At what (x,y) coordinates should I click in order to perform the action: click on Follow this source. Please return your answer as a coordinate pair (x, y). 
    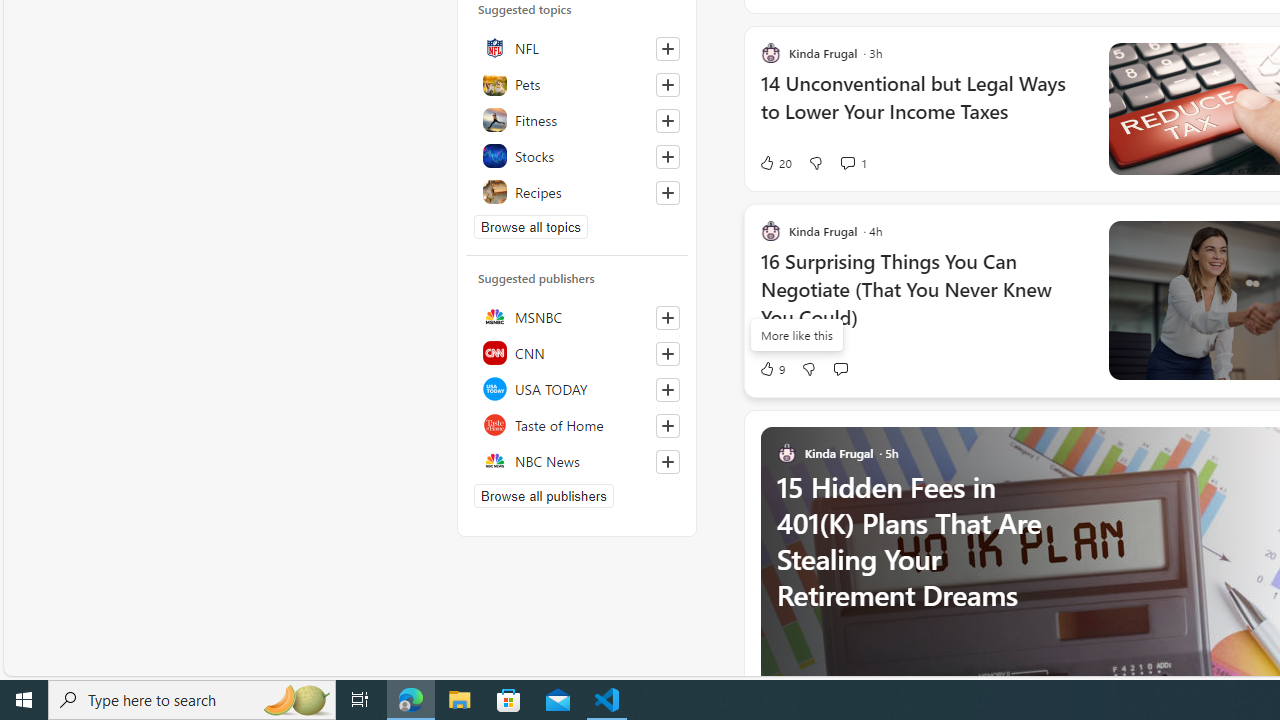
    Looking at the image, I should click on (667, 462).